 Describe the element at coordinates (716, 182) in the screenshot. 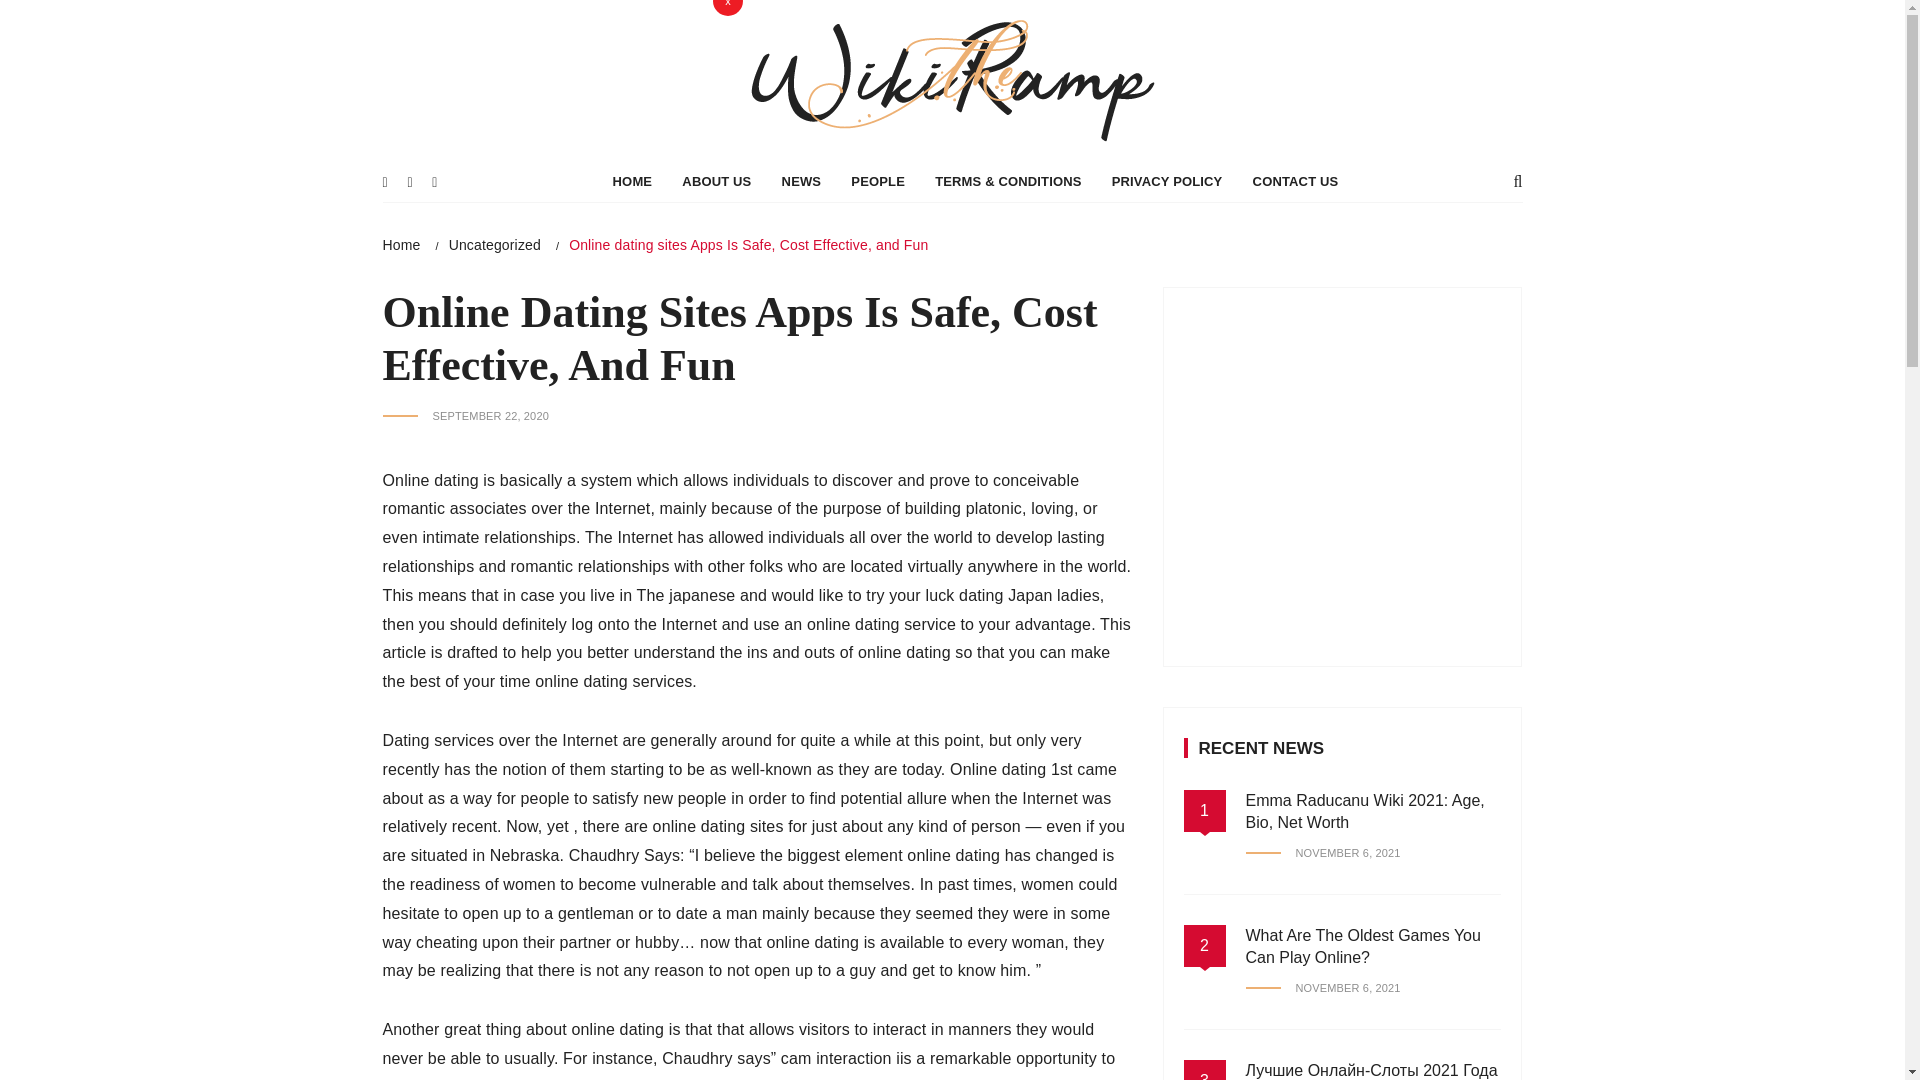

I see `ABOUT US` at that location.